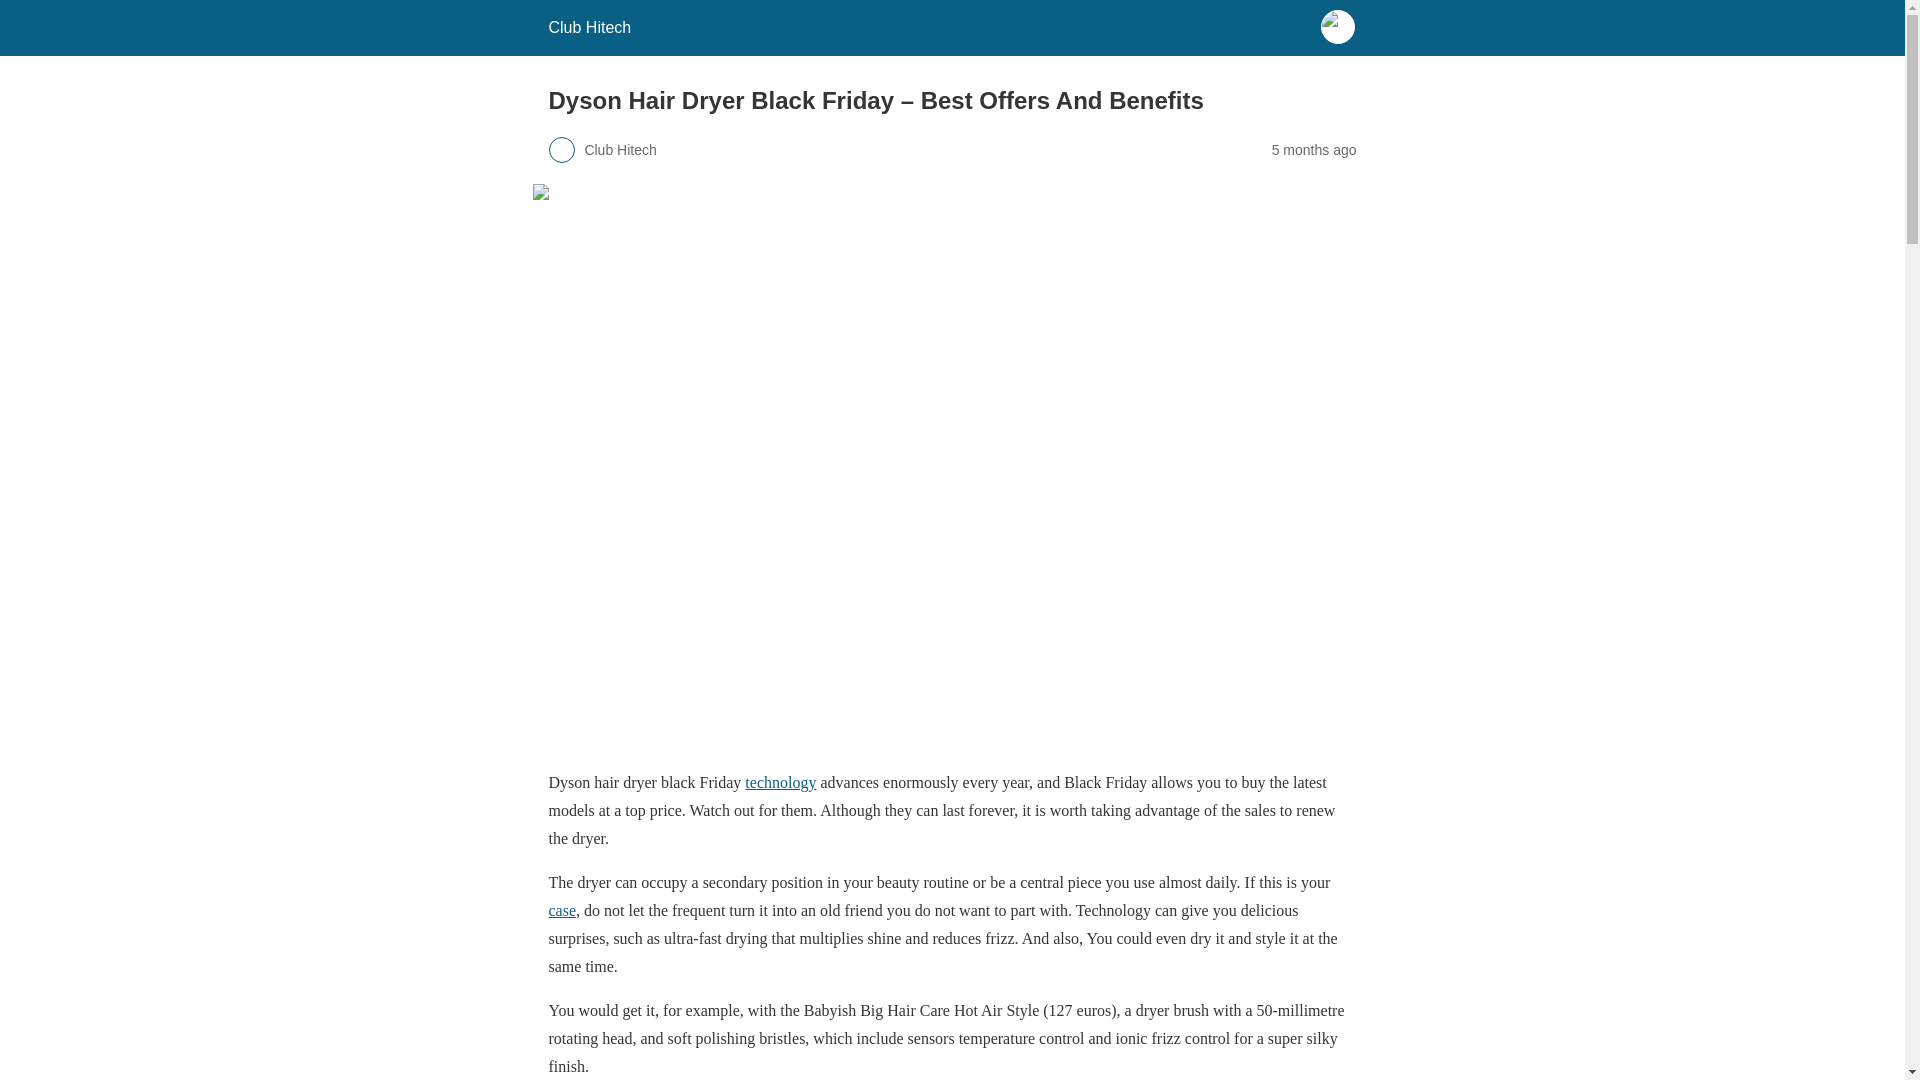 The width and height of the screenshot is (1920, 1080). I want to click on case, so click(562, 910).